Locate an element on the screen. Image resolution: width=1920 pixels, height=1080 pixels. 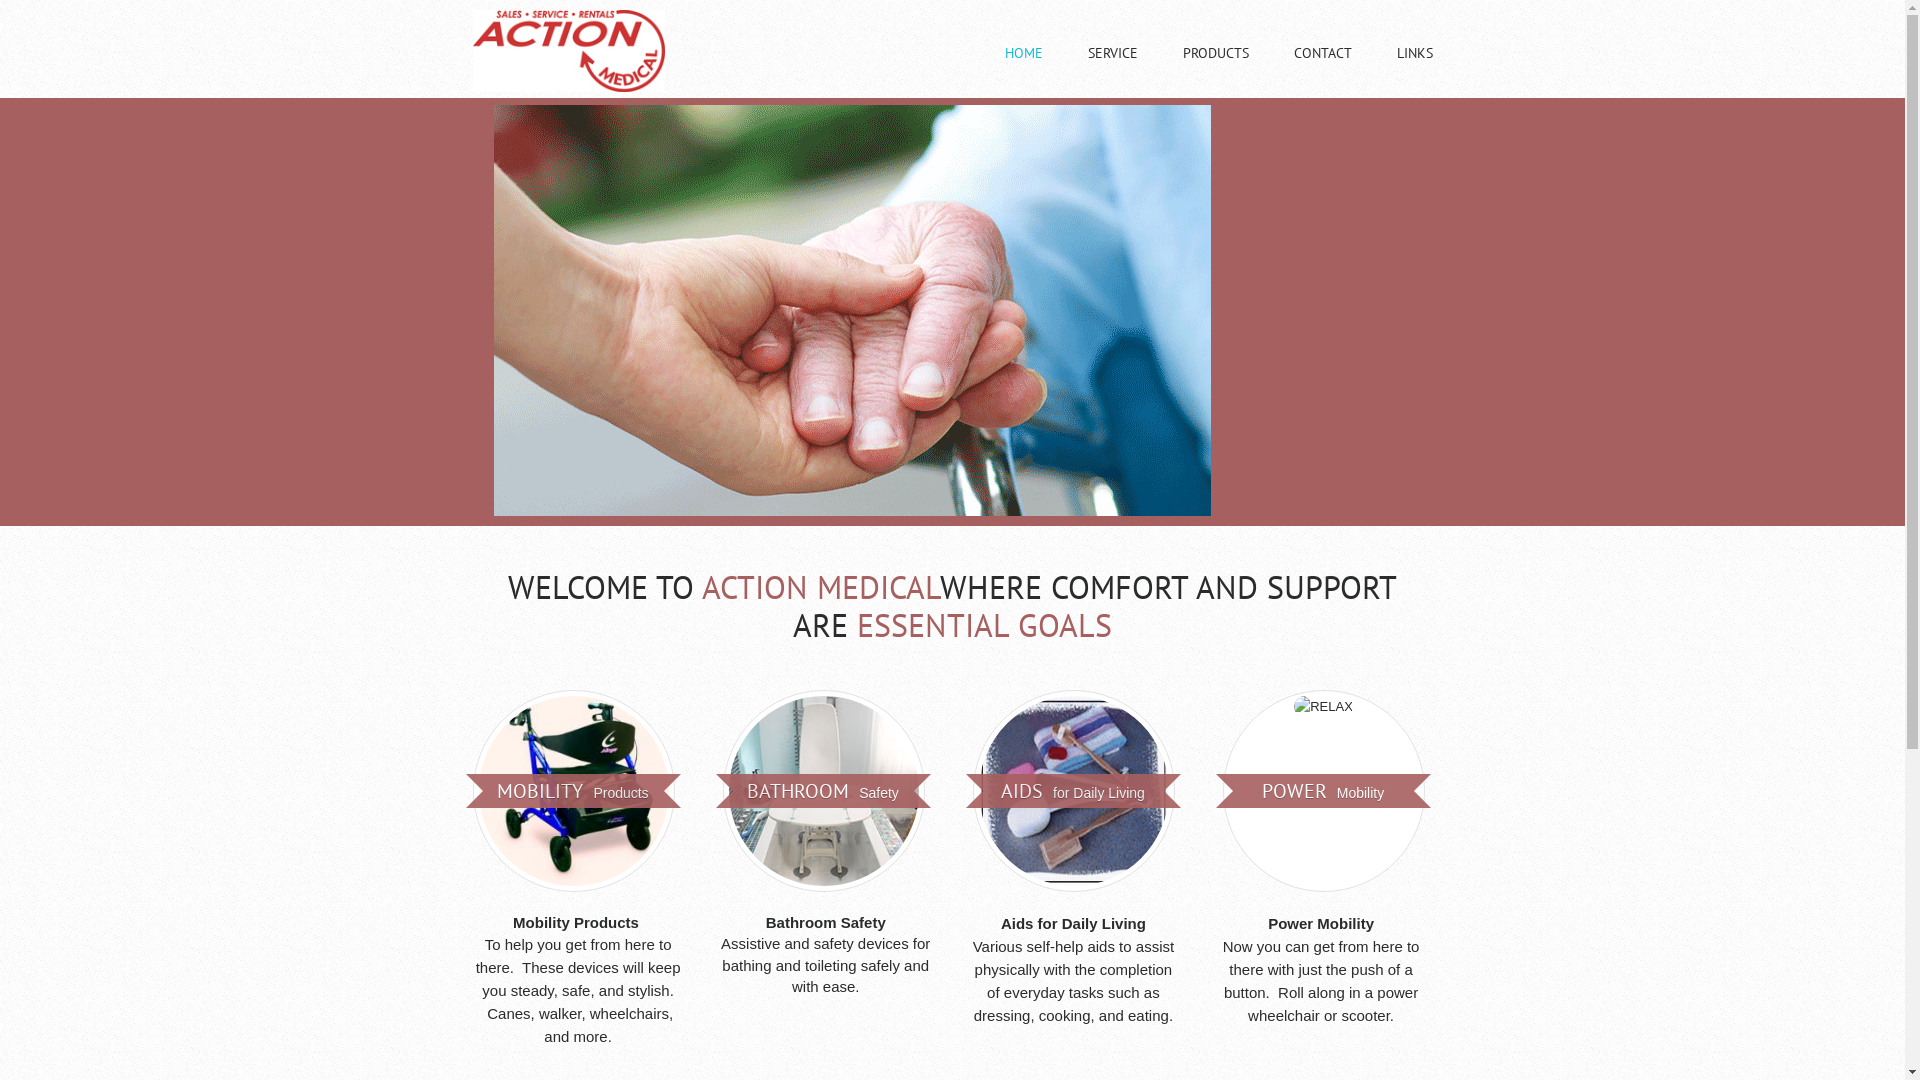
POWER Mobility is located at coordinates (1323, 791).